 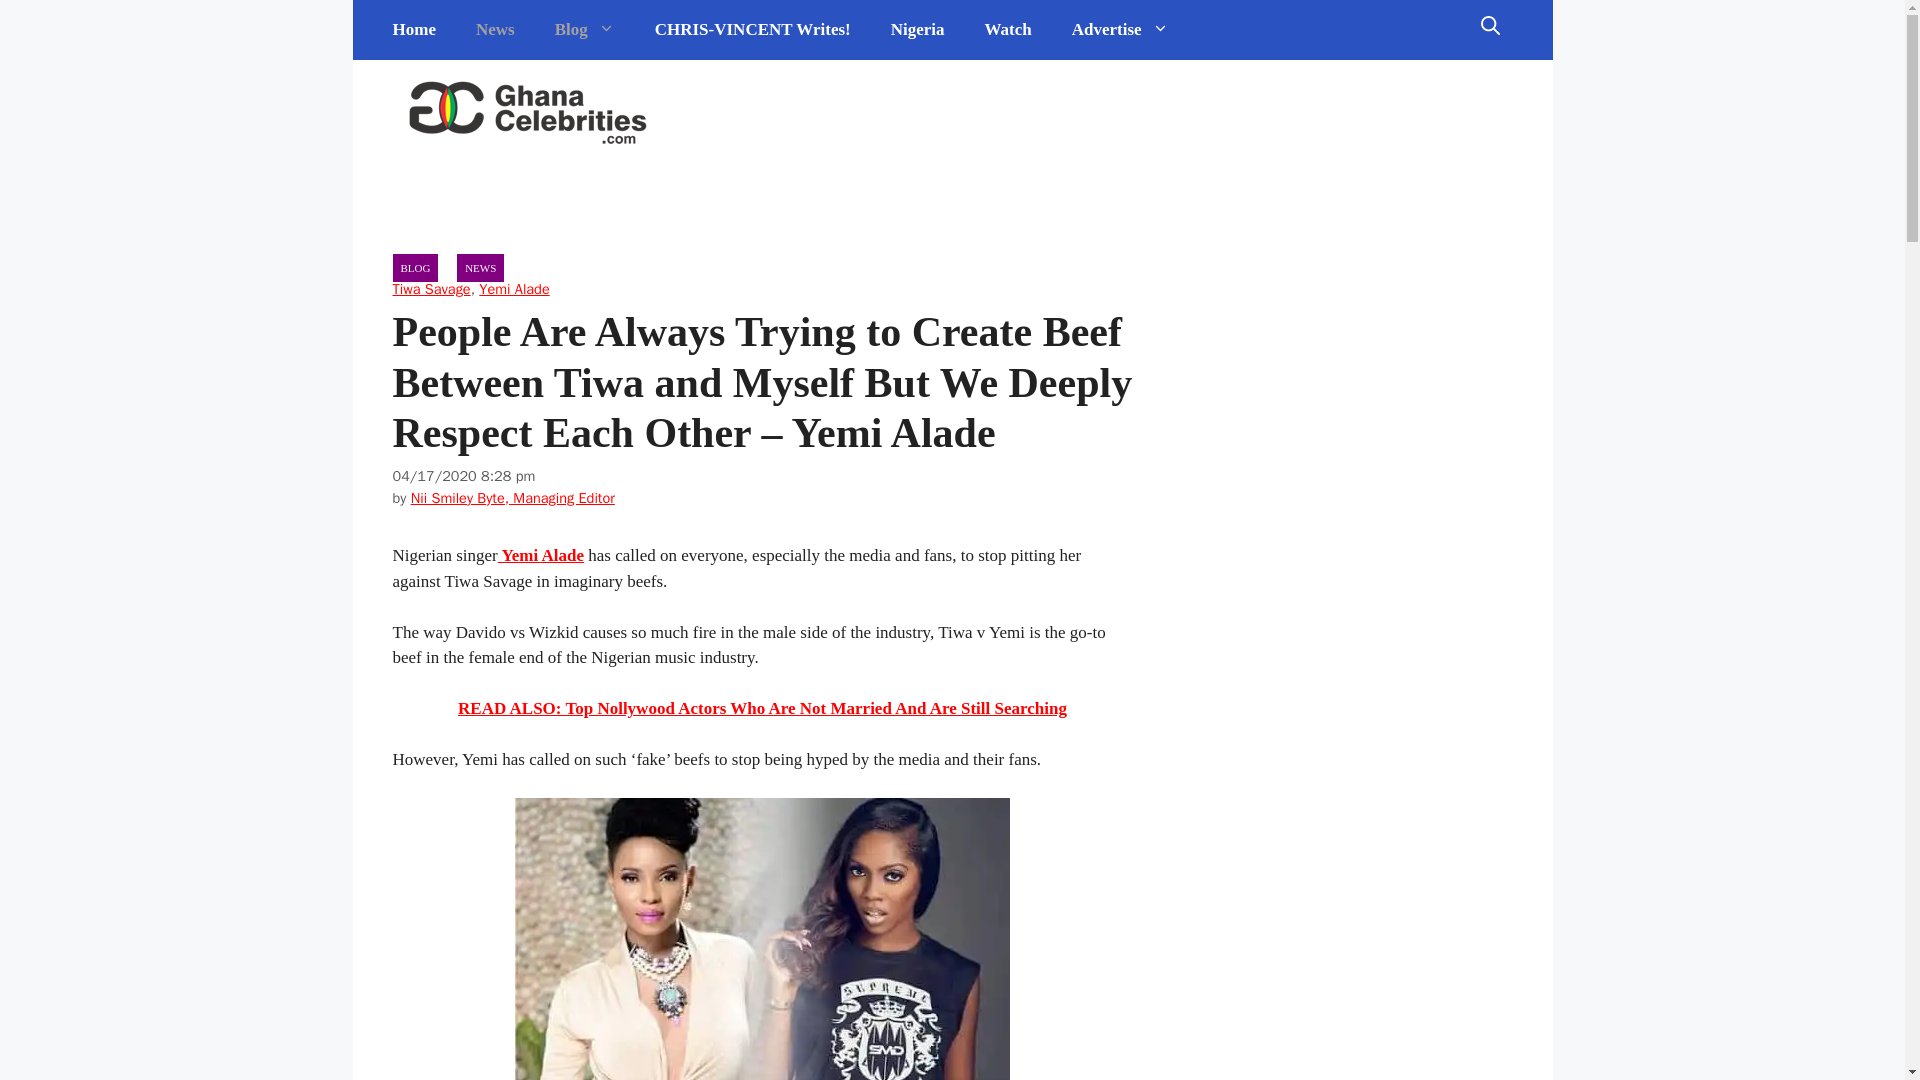 I want to click on Nigeria, so click(x=918, y=30).